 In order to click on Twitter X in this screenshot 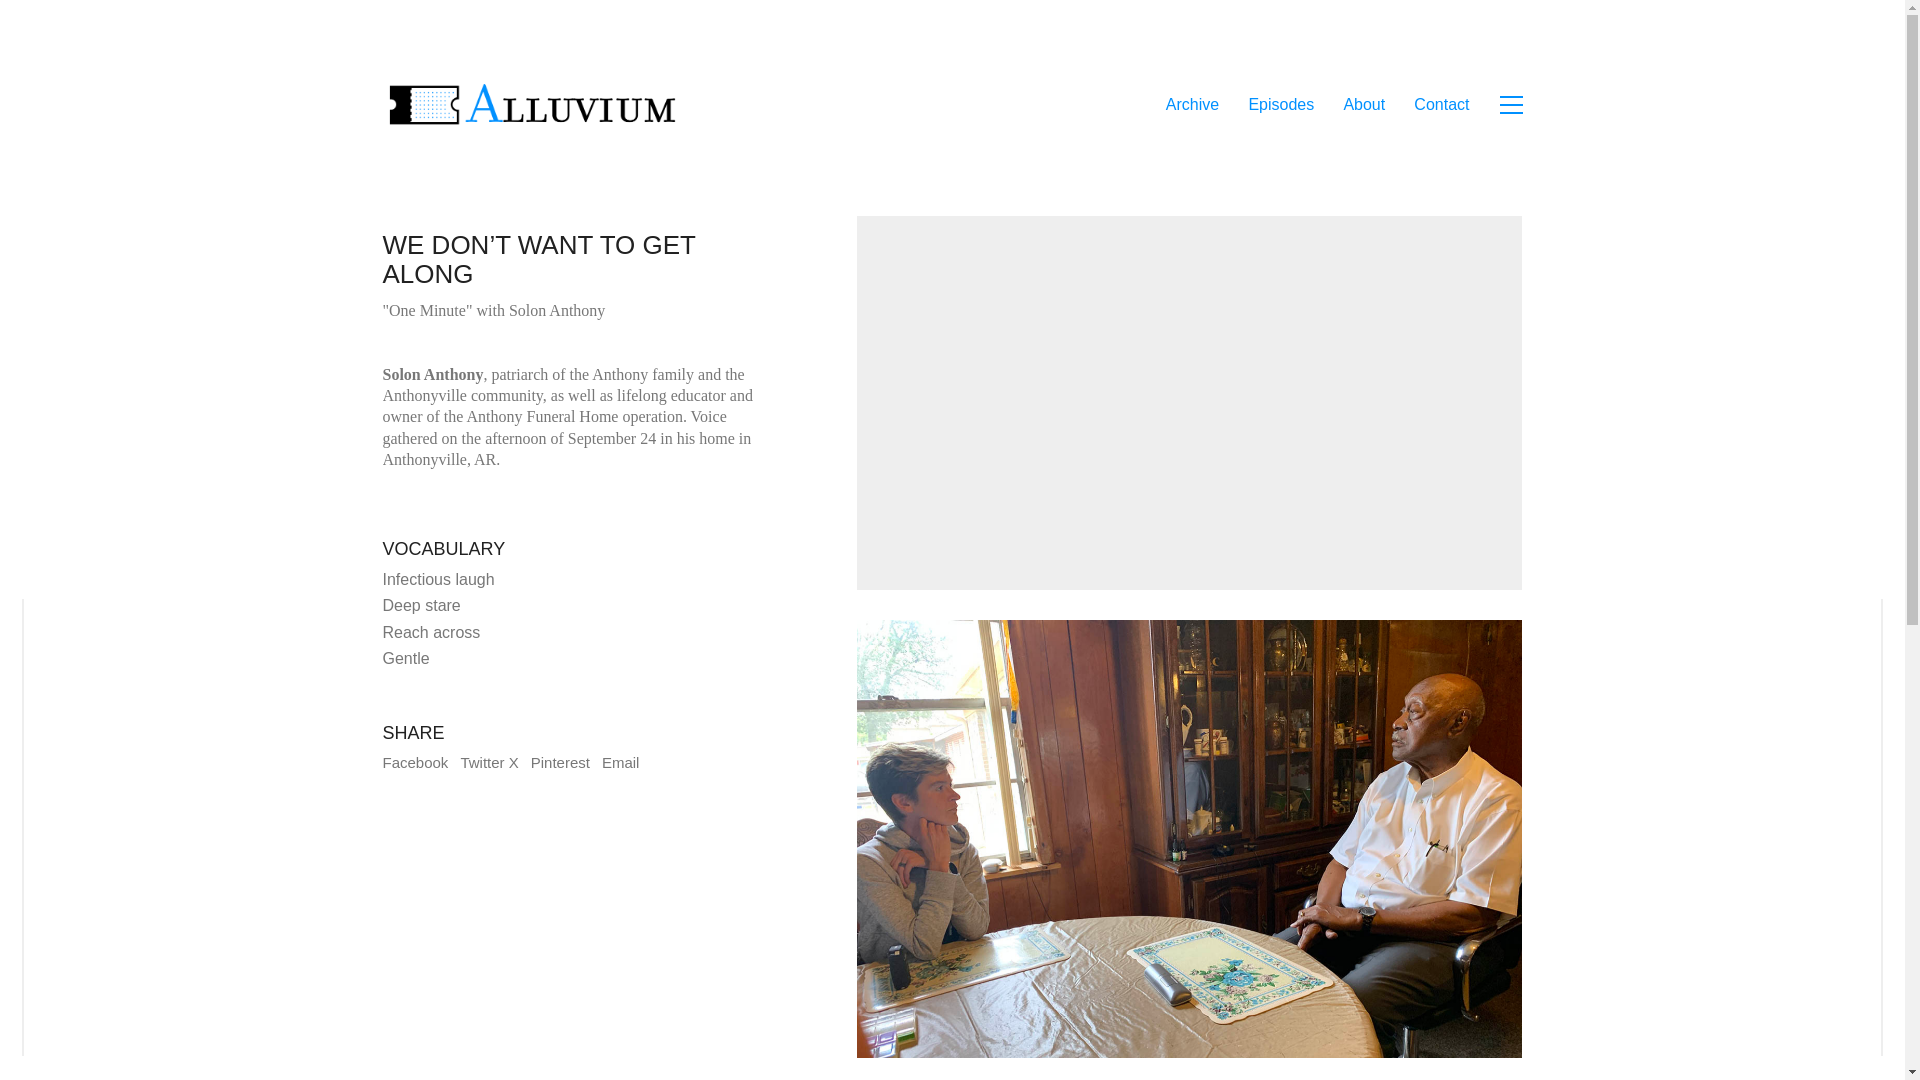, I will do `click(489, 762)`.